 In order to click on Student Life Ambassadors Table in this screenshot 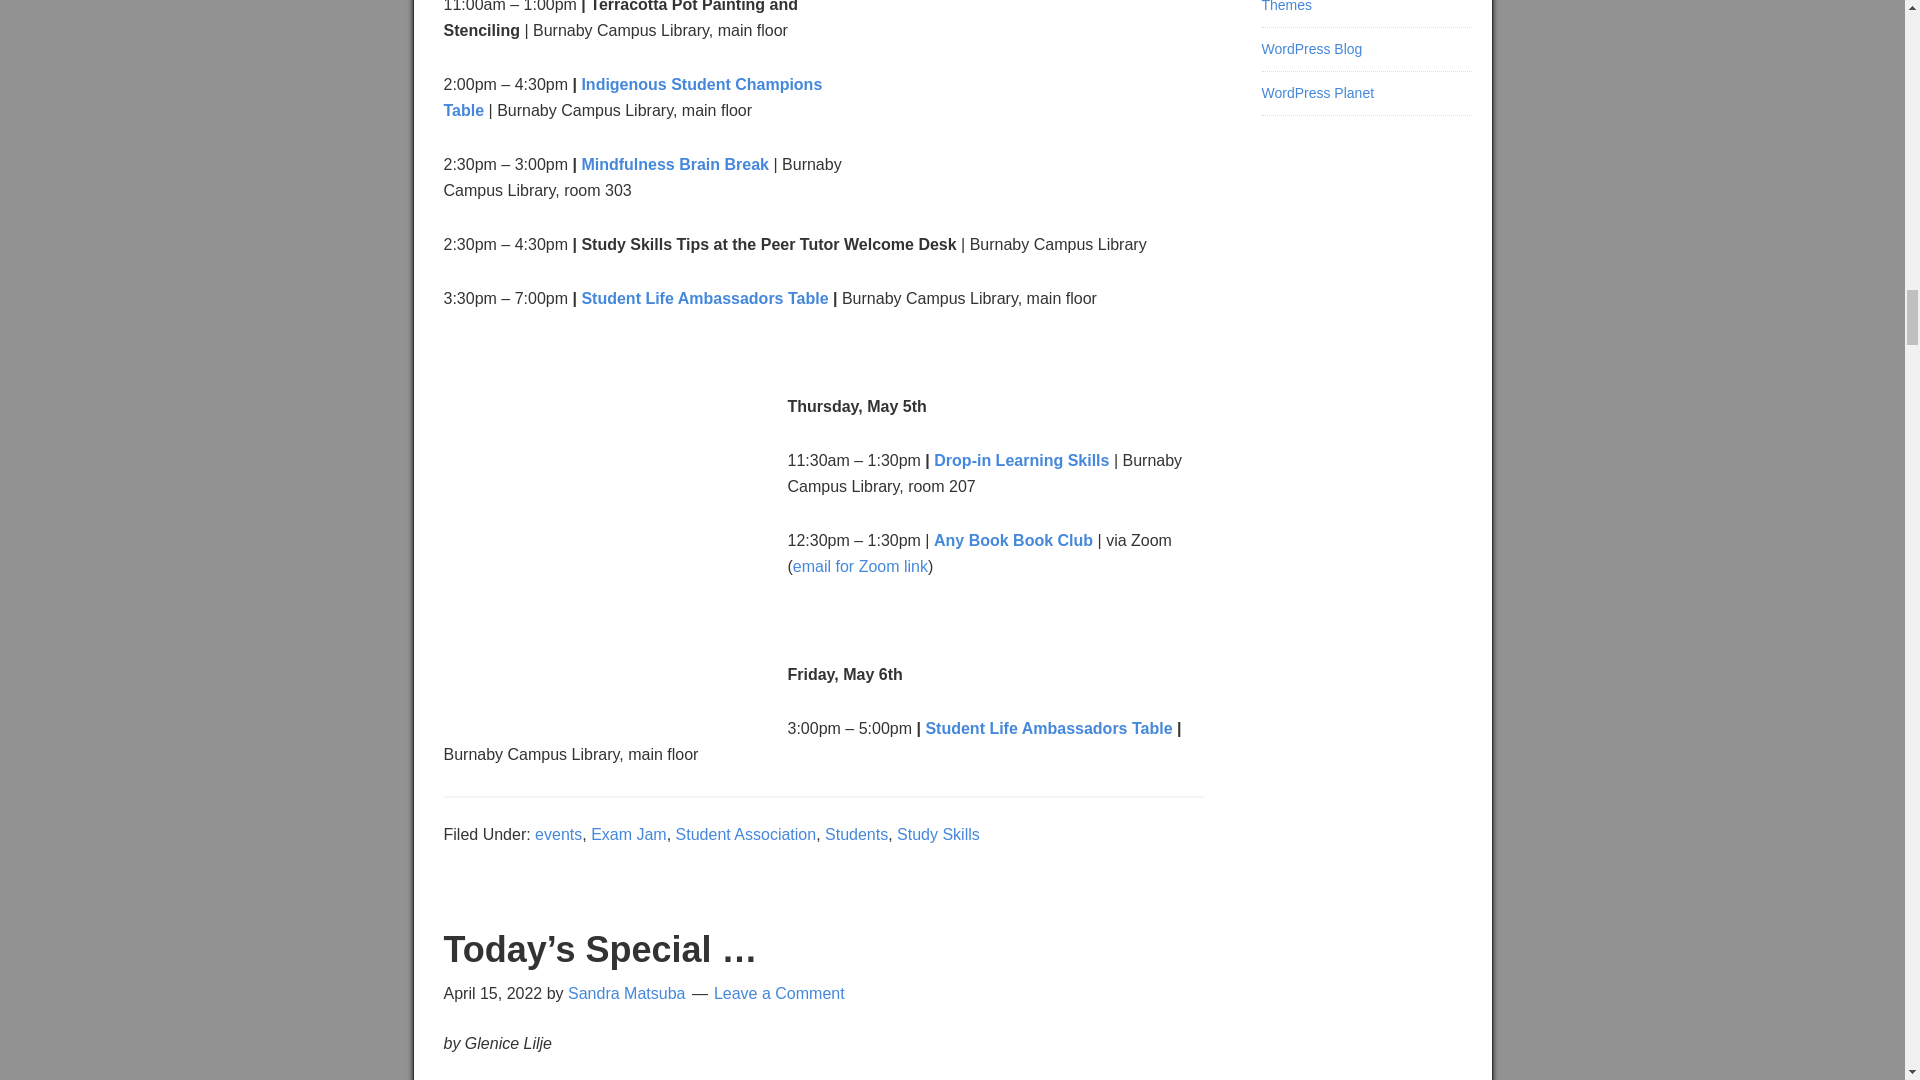, I will do `click(704, 298)`.